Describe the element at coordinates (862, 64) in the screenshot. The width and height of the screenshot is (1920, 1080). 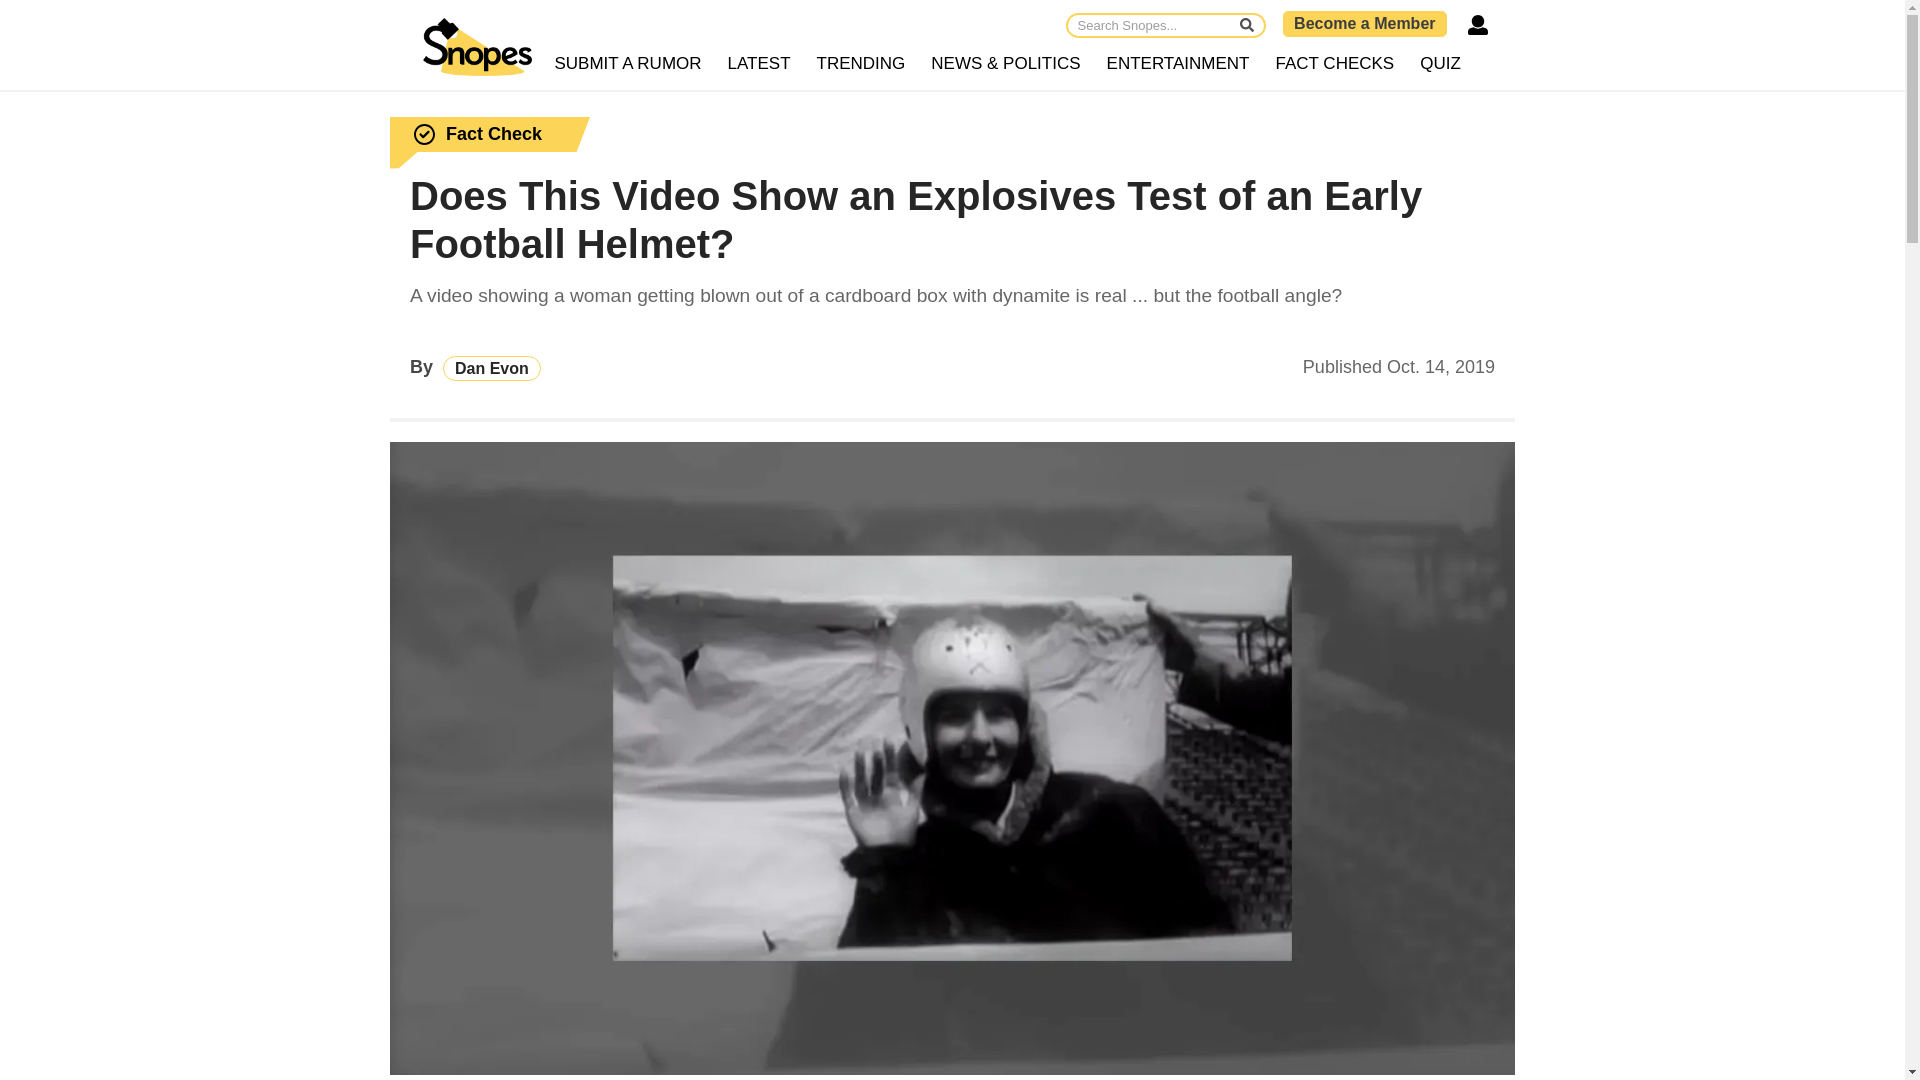
I see `TRENDING` at that location.